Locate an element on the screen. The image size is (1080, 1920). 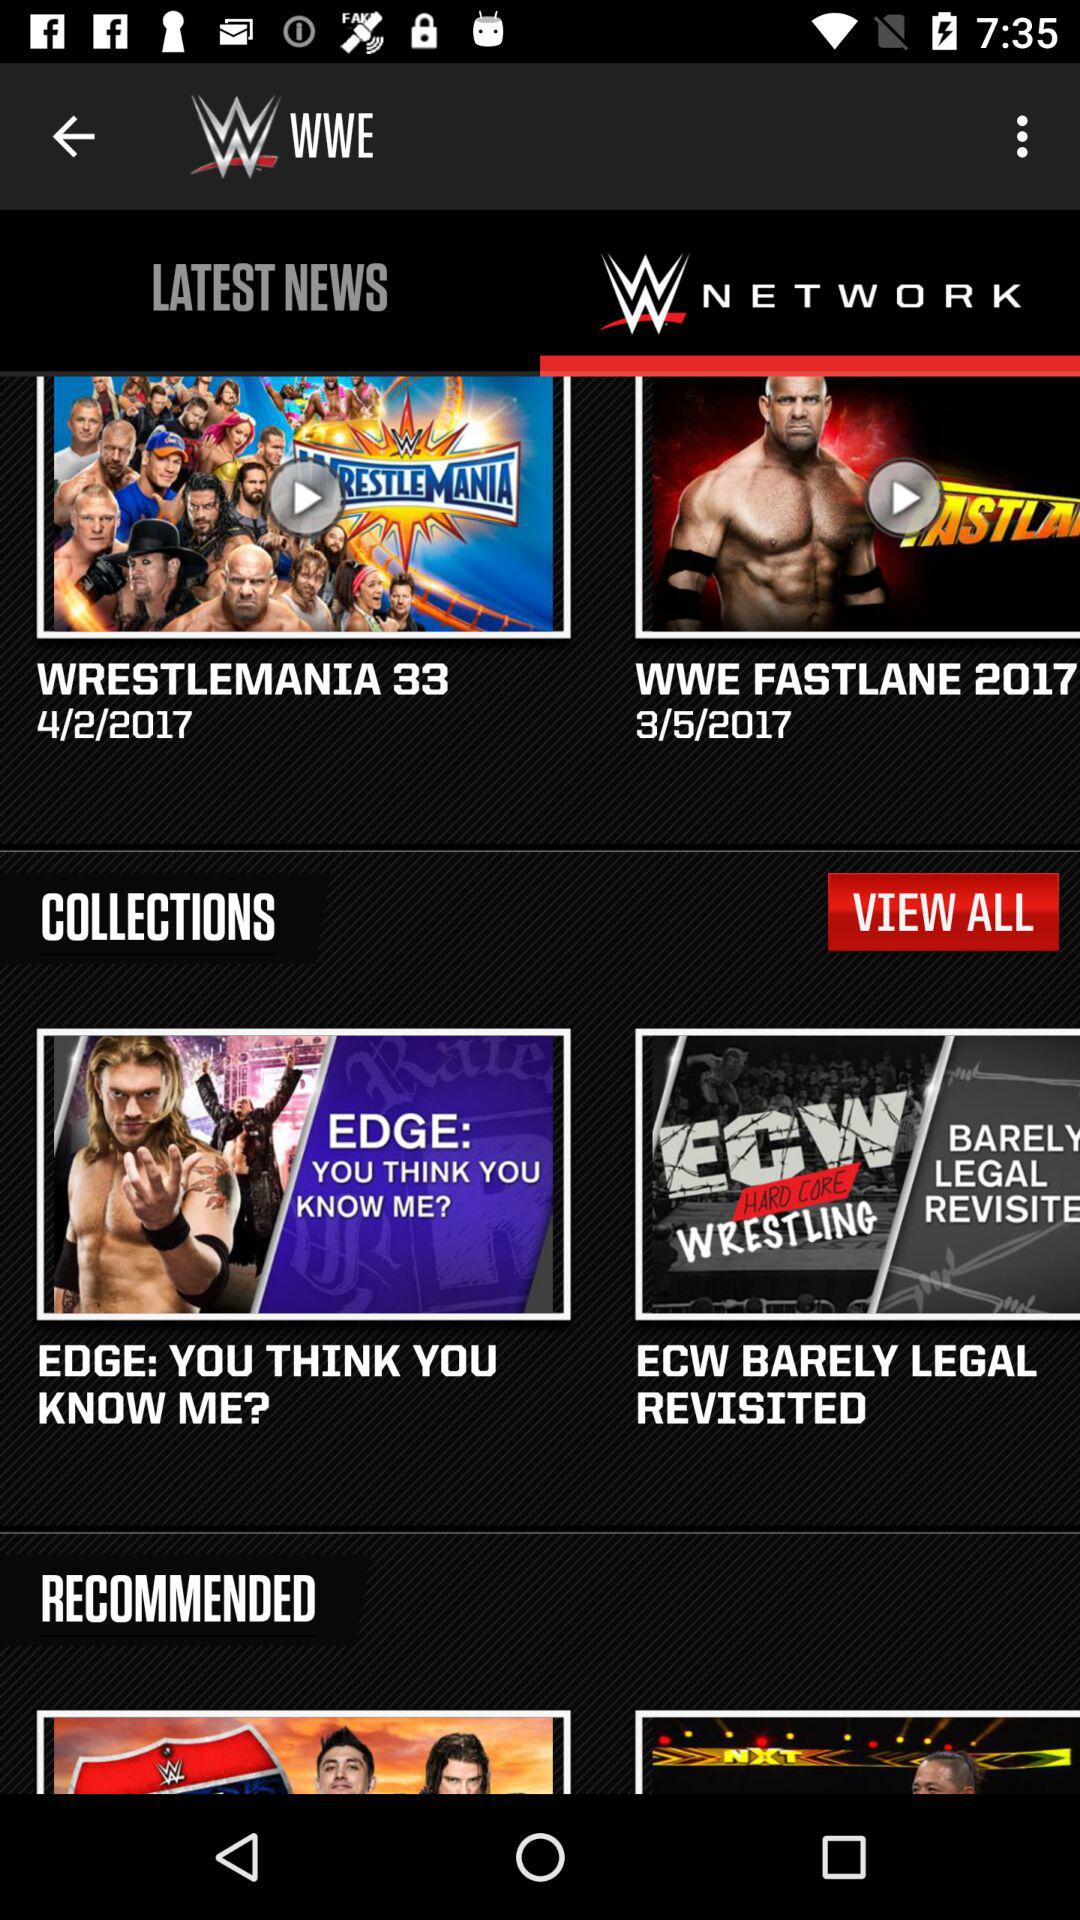
scroll until latest news item is located at coordinates (270, 288).